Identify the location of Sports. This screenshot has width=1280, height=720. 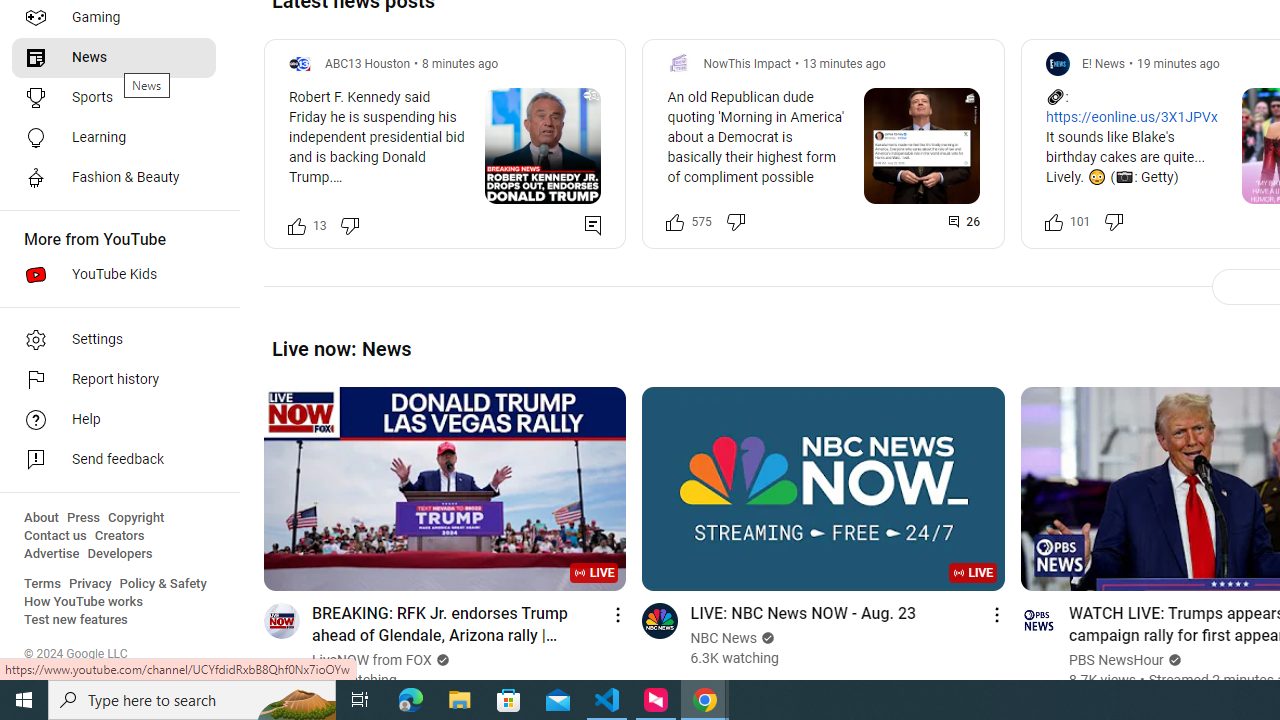
(114, 98).